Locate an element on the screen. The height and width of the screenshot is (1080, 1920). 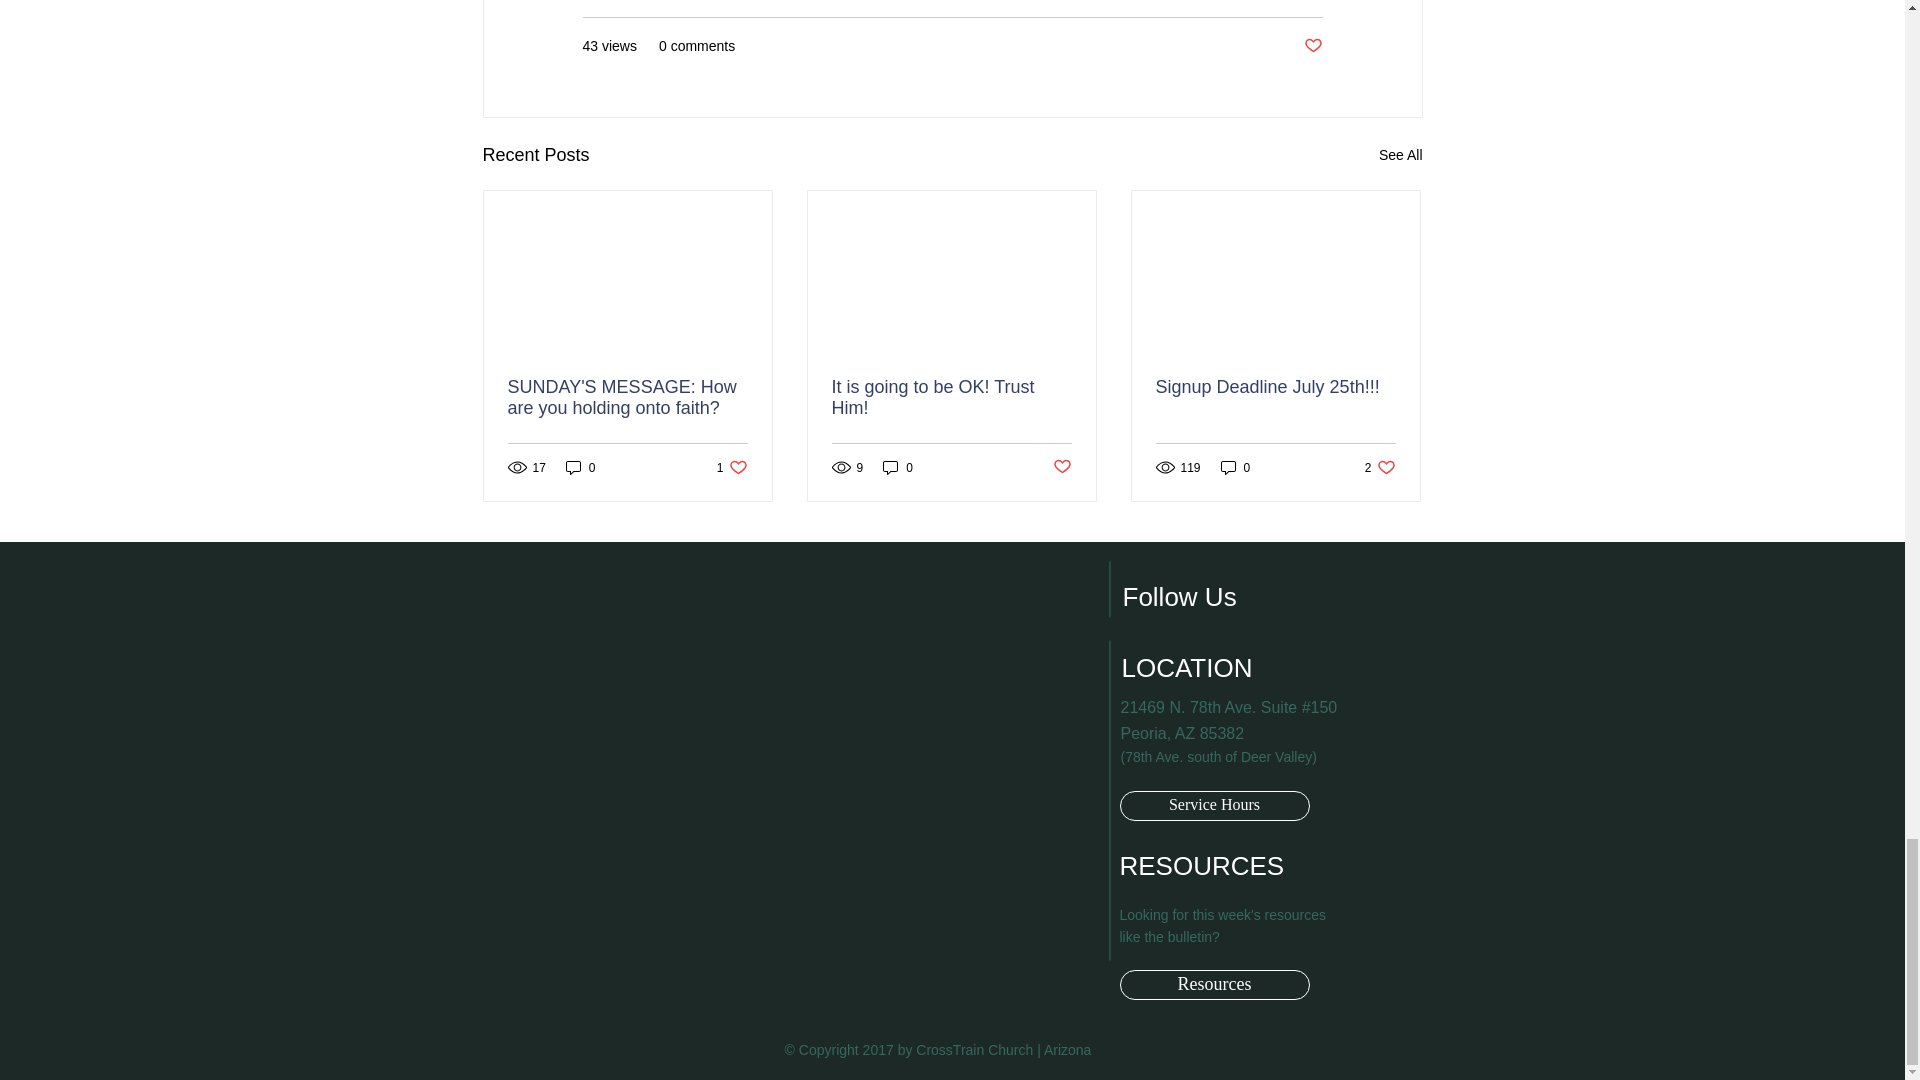
See All is located at coordinates (791, 793).